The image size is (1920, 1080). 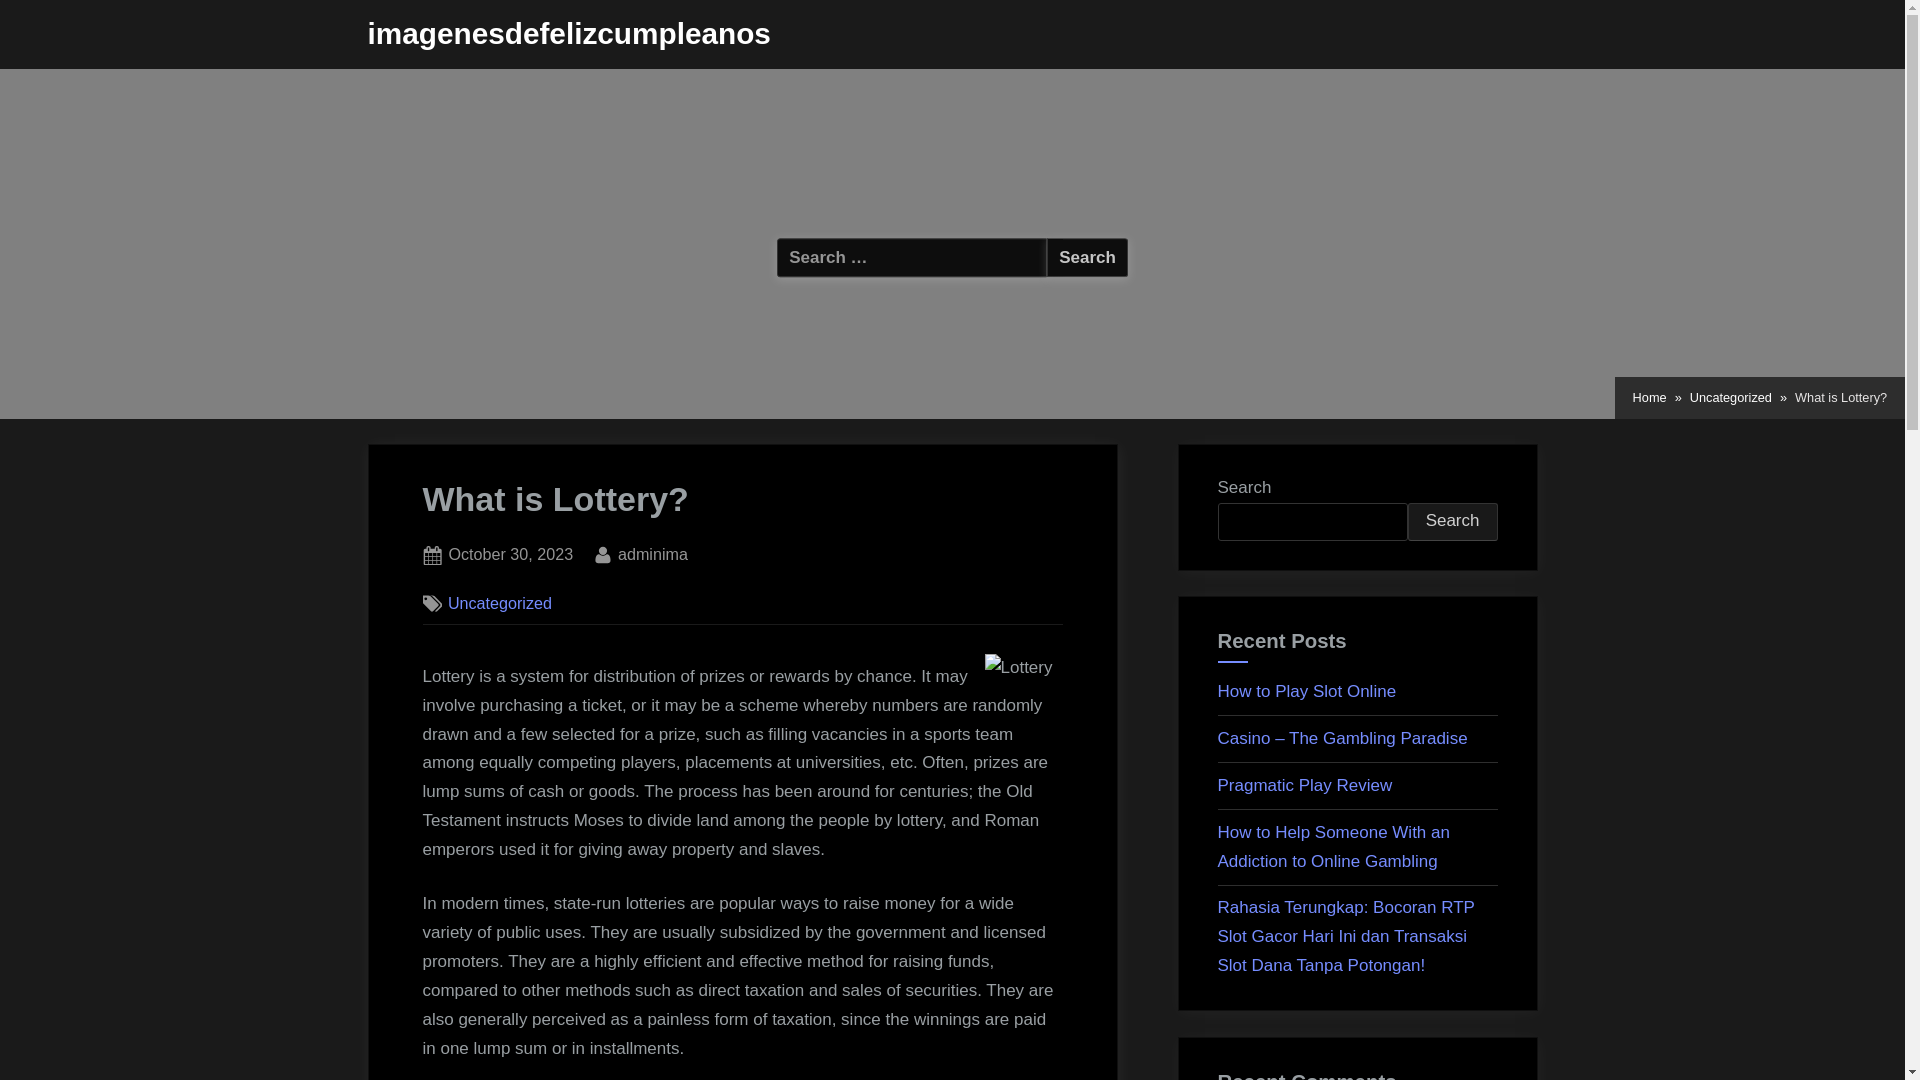 What do you see at coordinates (1087, 256) in the screenshot?
I see `Search` at bounding box center [1087, 256].